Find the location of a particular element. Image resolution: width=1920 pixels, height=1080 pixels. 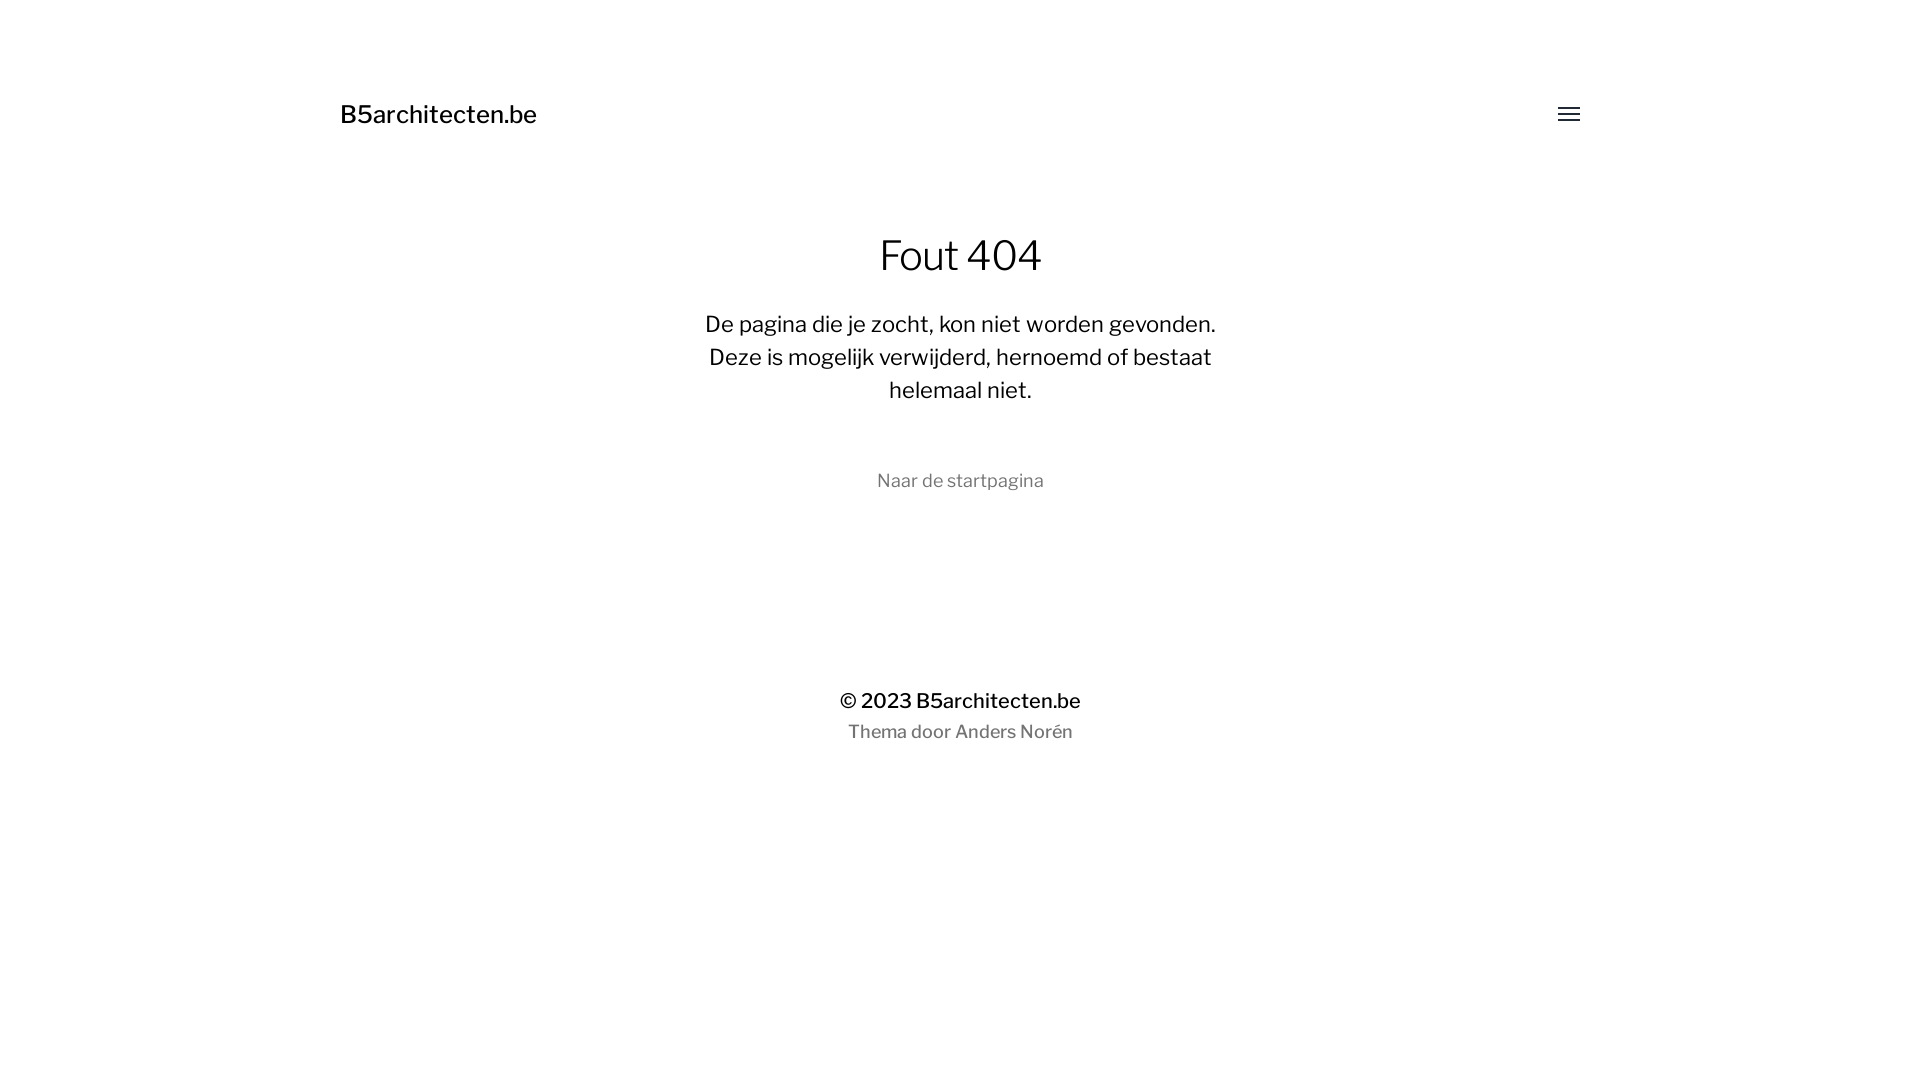

B5architecten.be is located at coordinates (998, 702).